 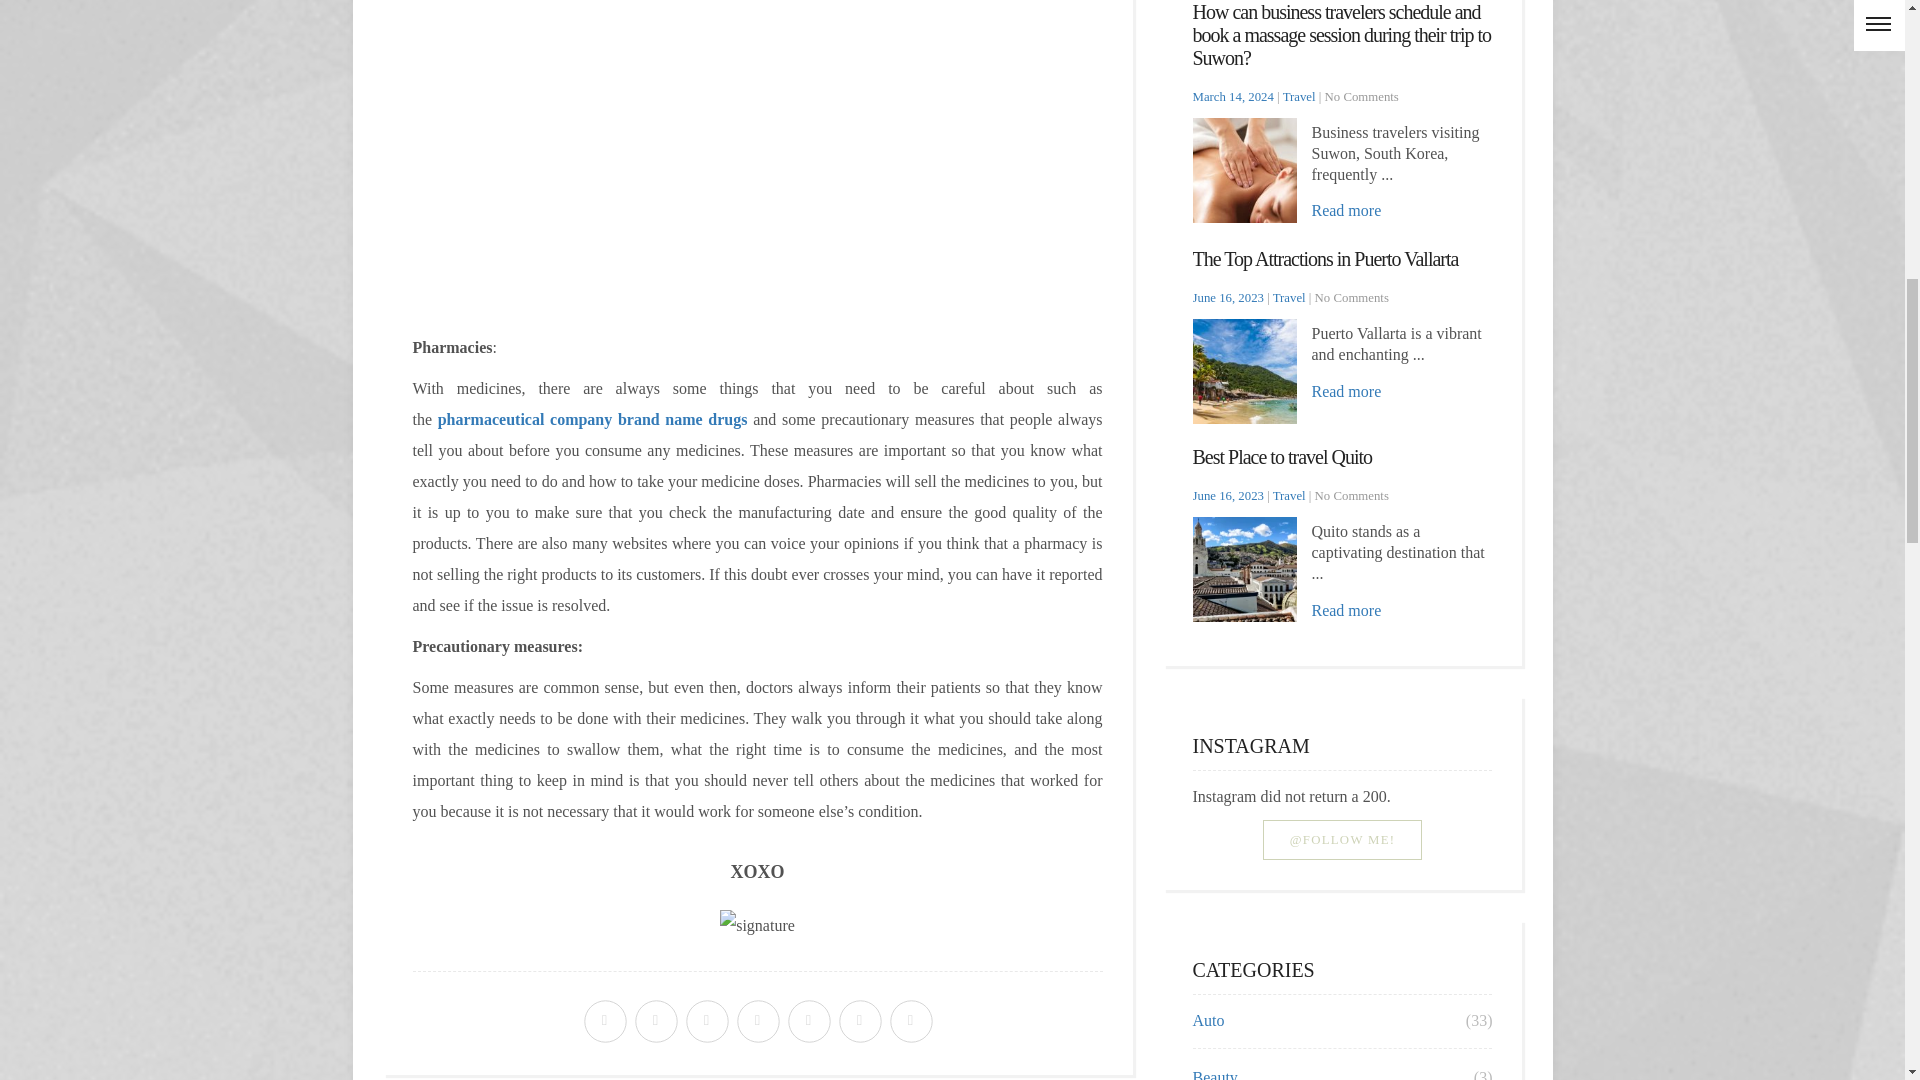 I want to click on Travel, so click(x=1298, y=96).